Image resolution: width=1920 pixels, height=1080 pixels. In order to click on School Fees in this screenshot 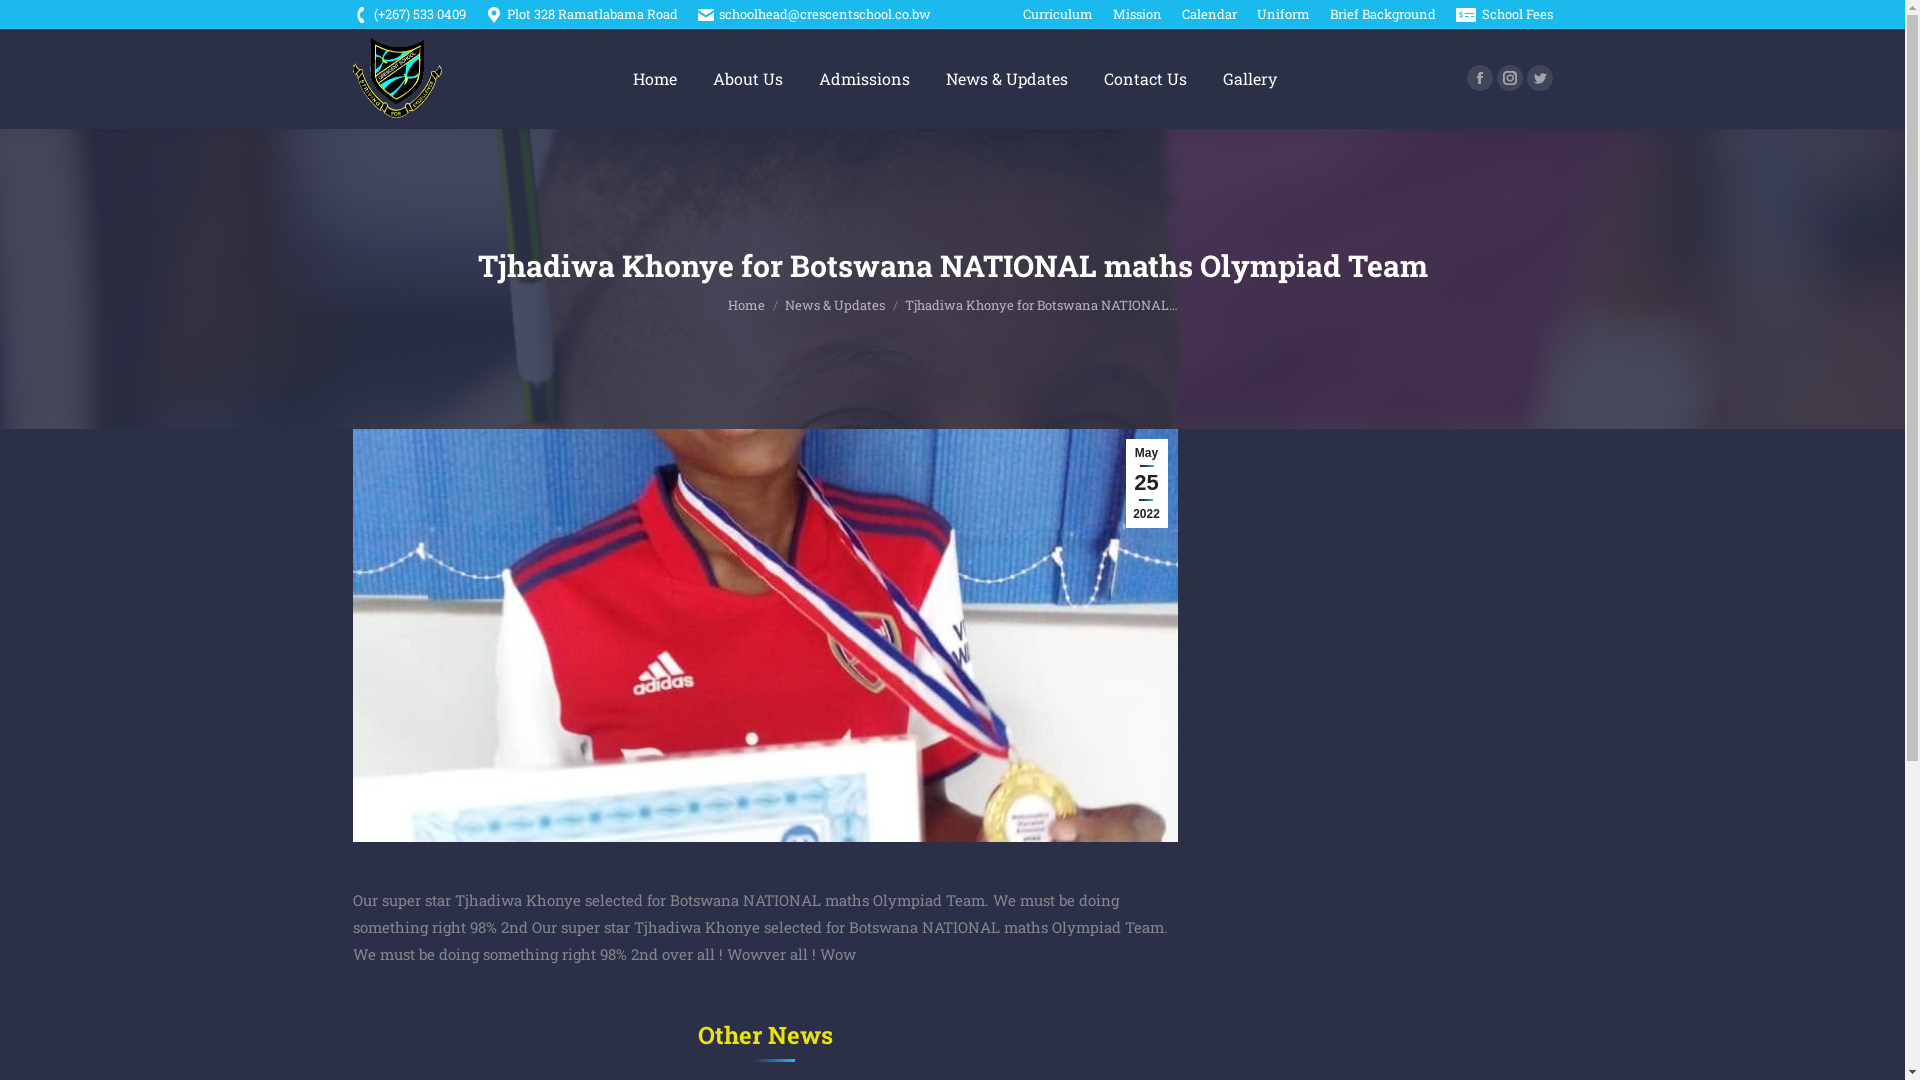, I will do `click(1504, 14)`.